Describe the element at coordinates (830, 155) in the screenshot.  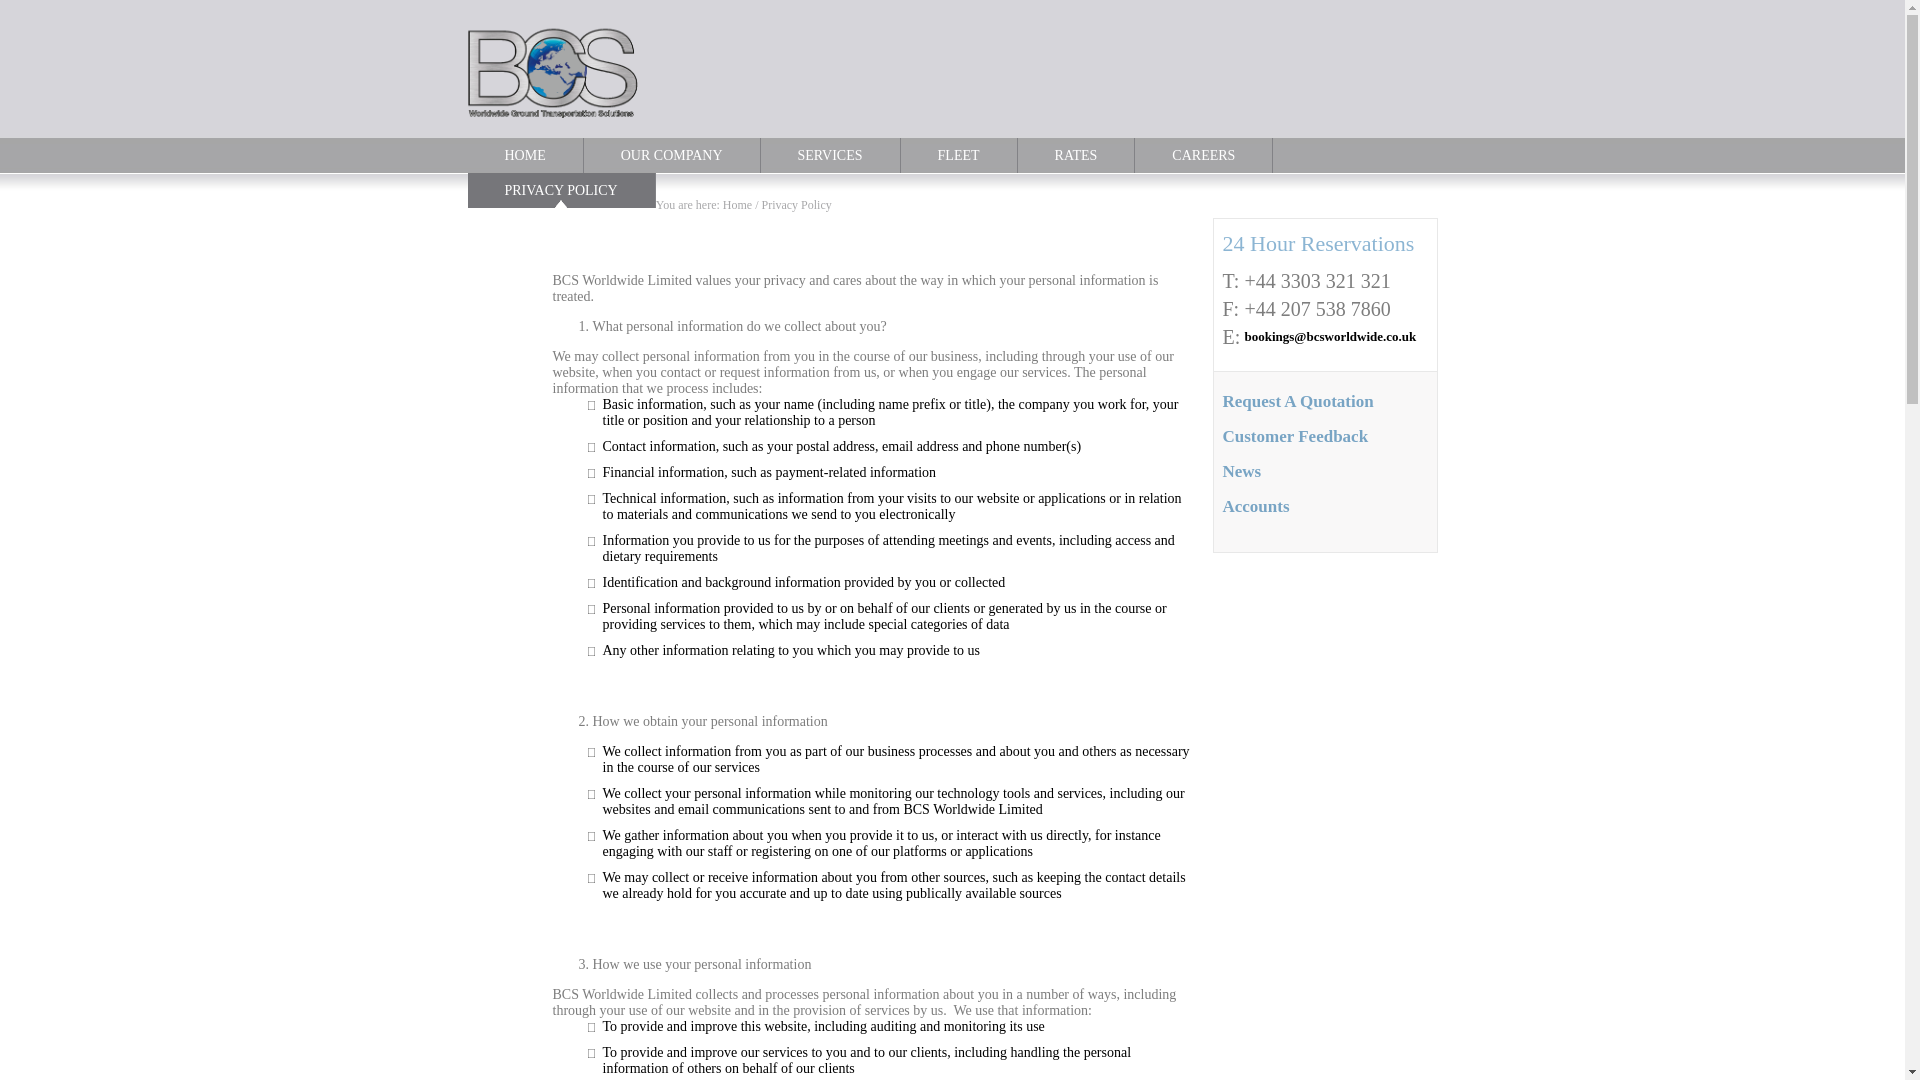
I see `SERVICES` at that location.